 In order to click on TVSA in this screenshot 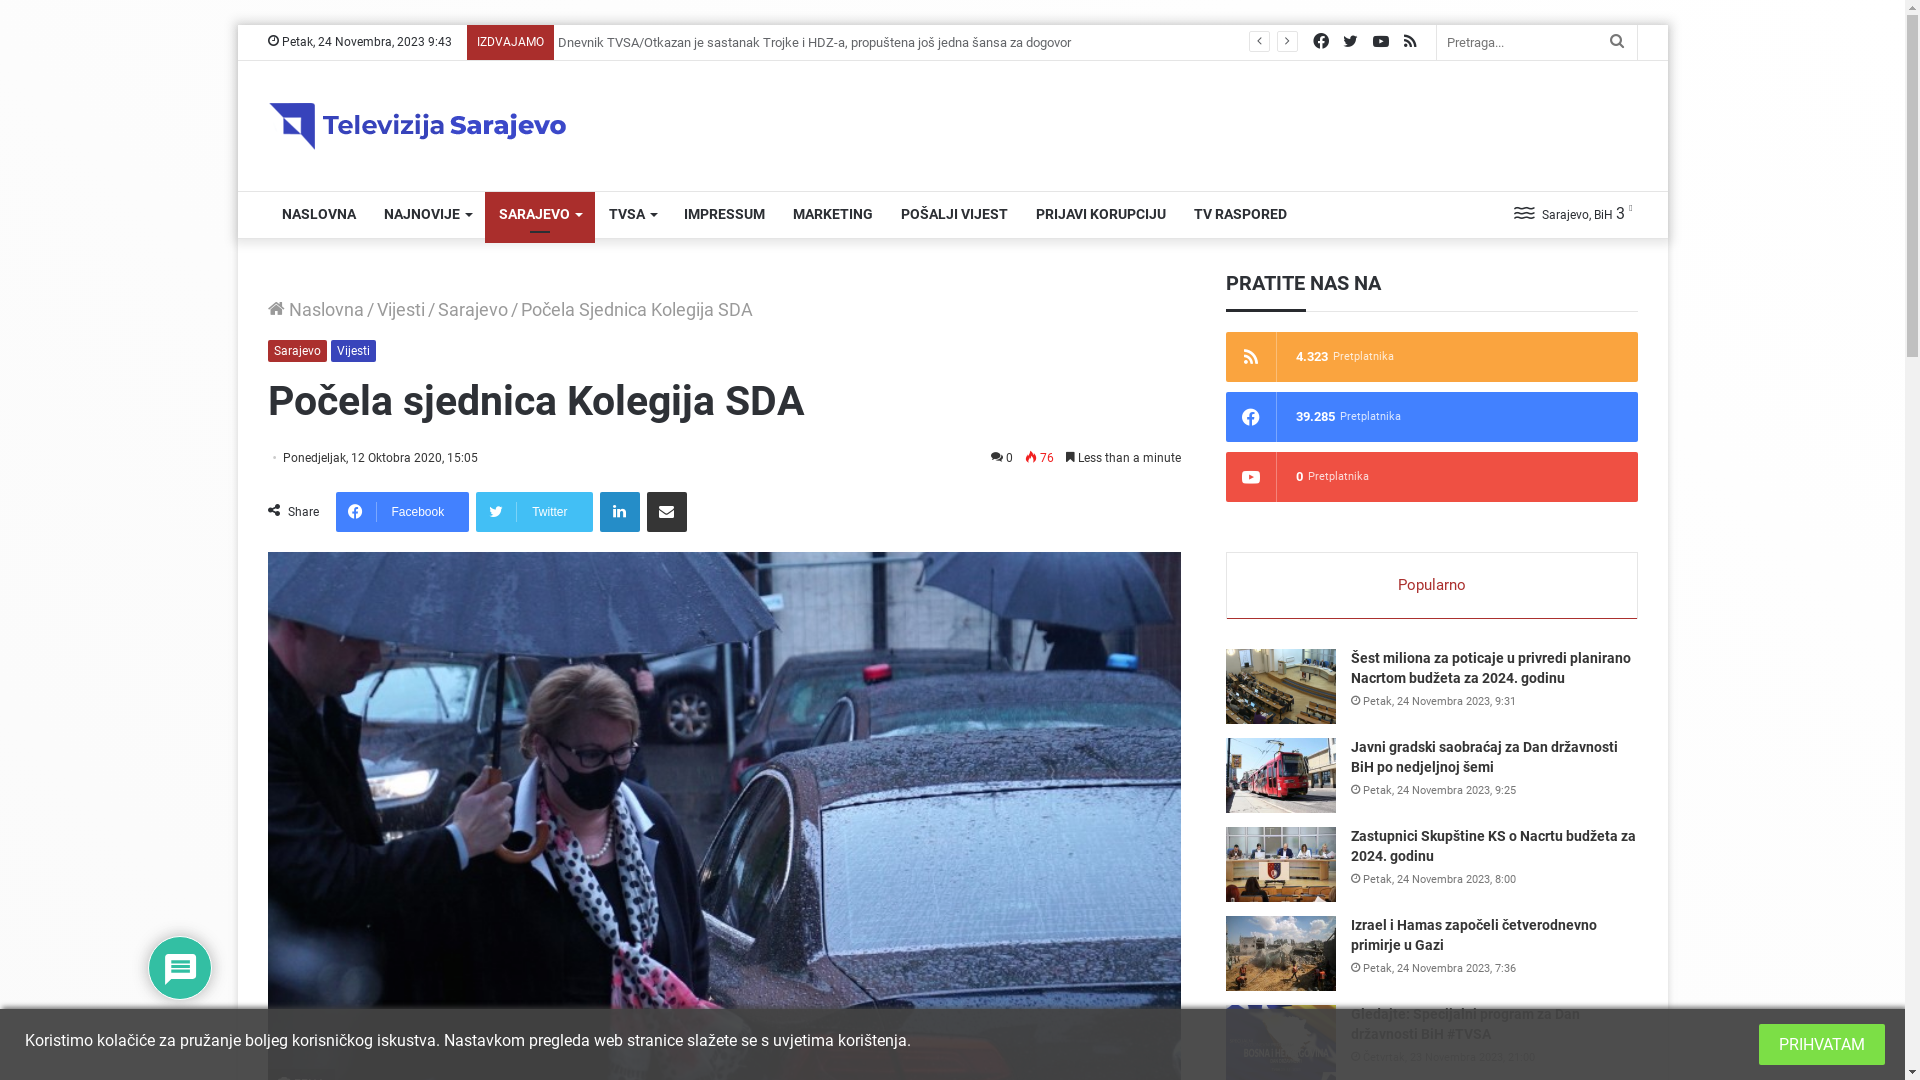, I will do `click(632, 215)`.